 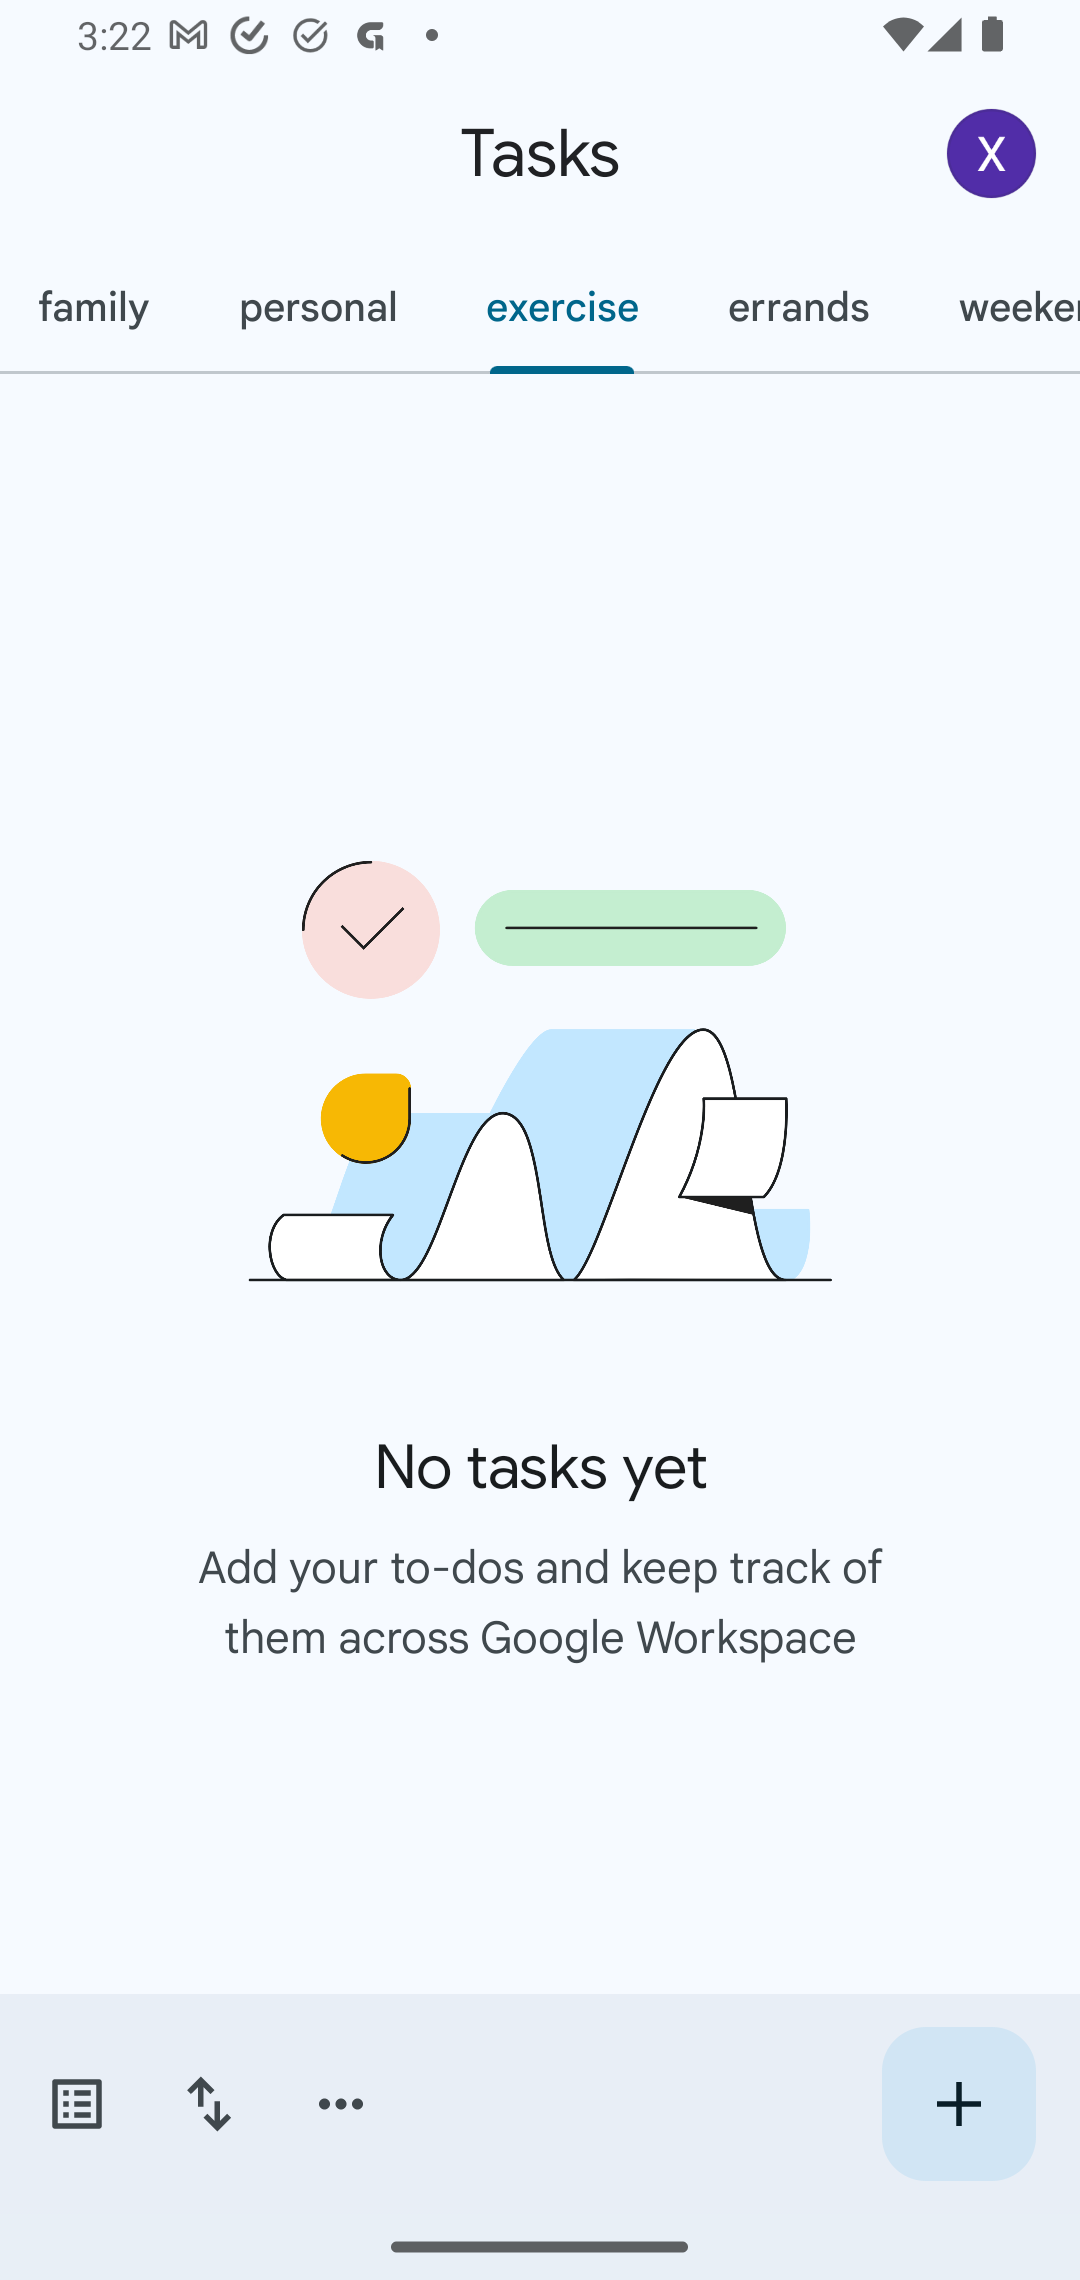 What do you see at coordinates (97, 307) in the screenshot?
I see `family` at bounding box center [97, 307].